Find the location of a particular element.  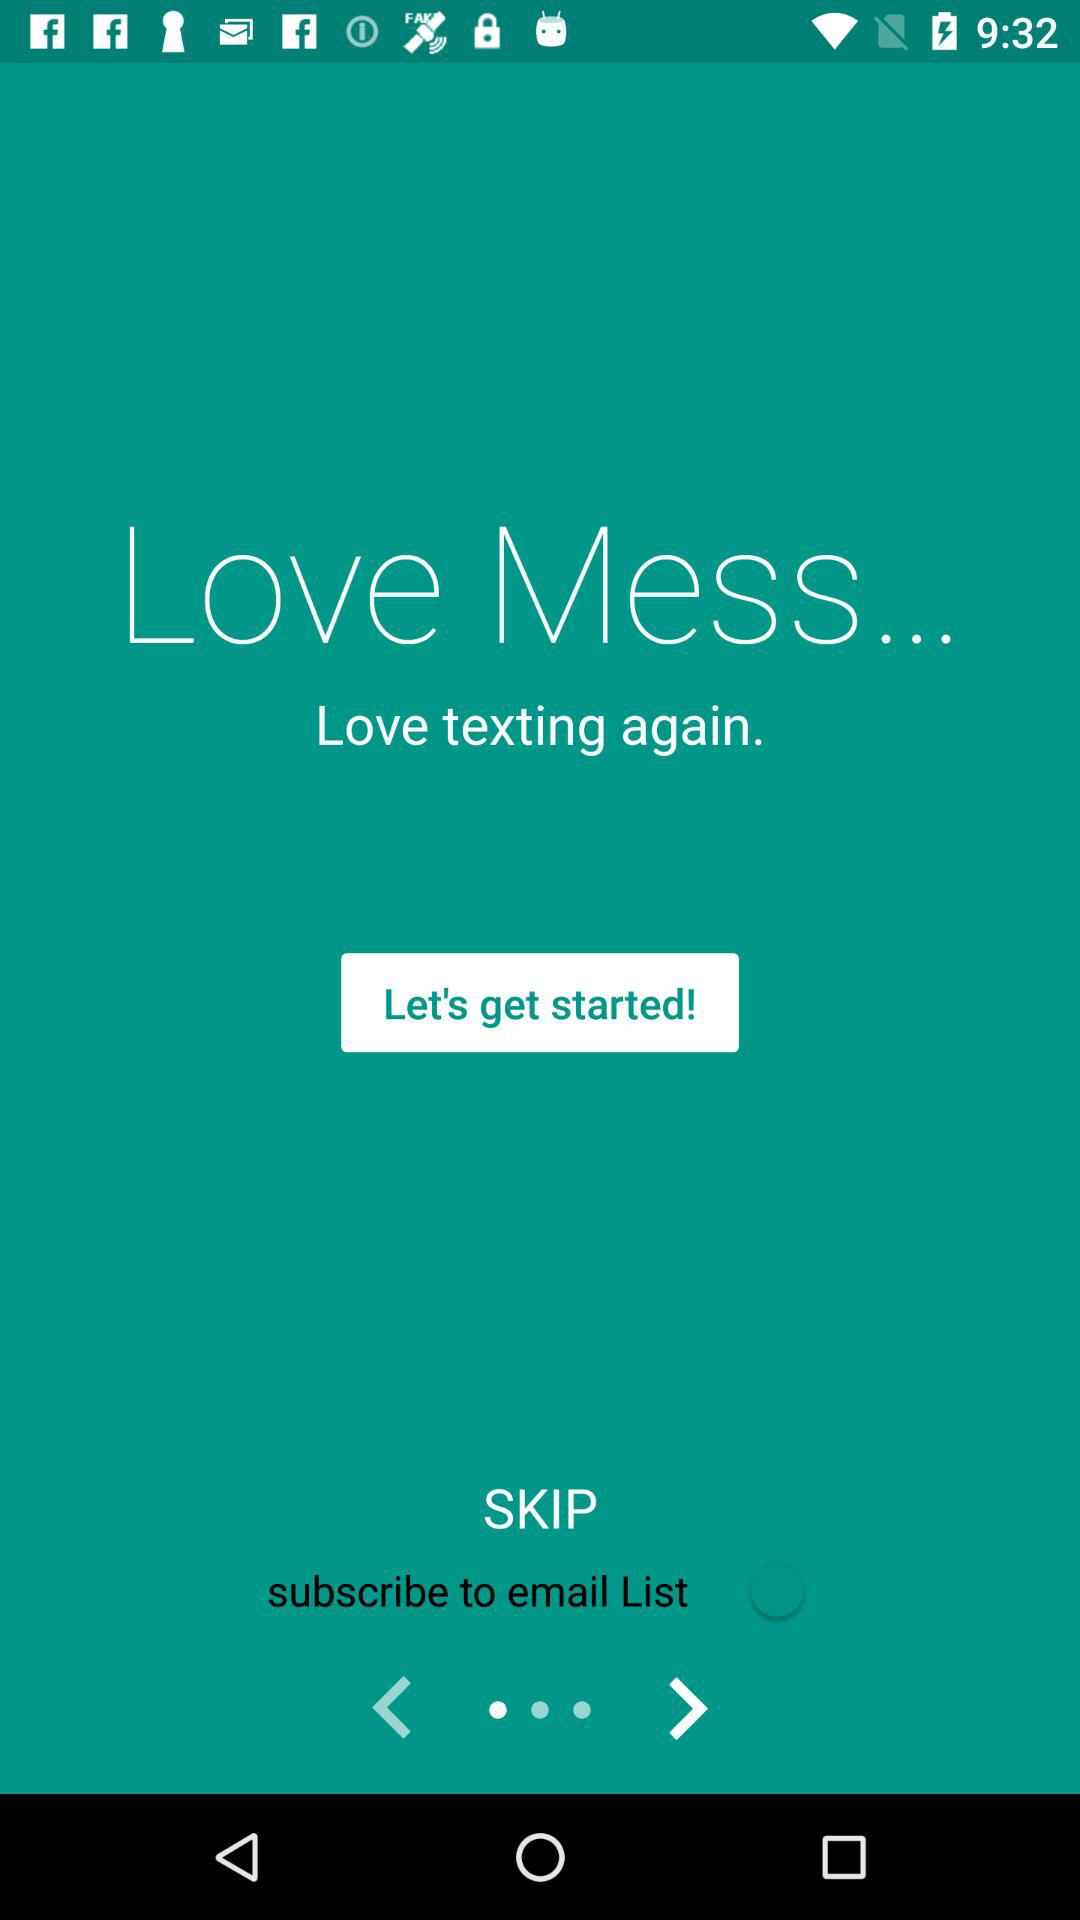

turn on the item below subscribe to email is located at coordinates (392, 1710).